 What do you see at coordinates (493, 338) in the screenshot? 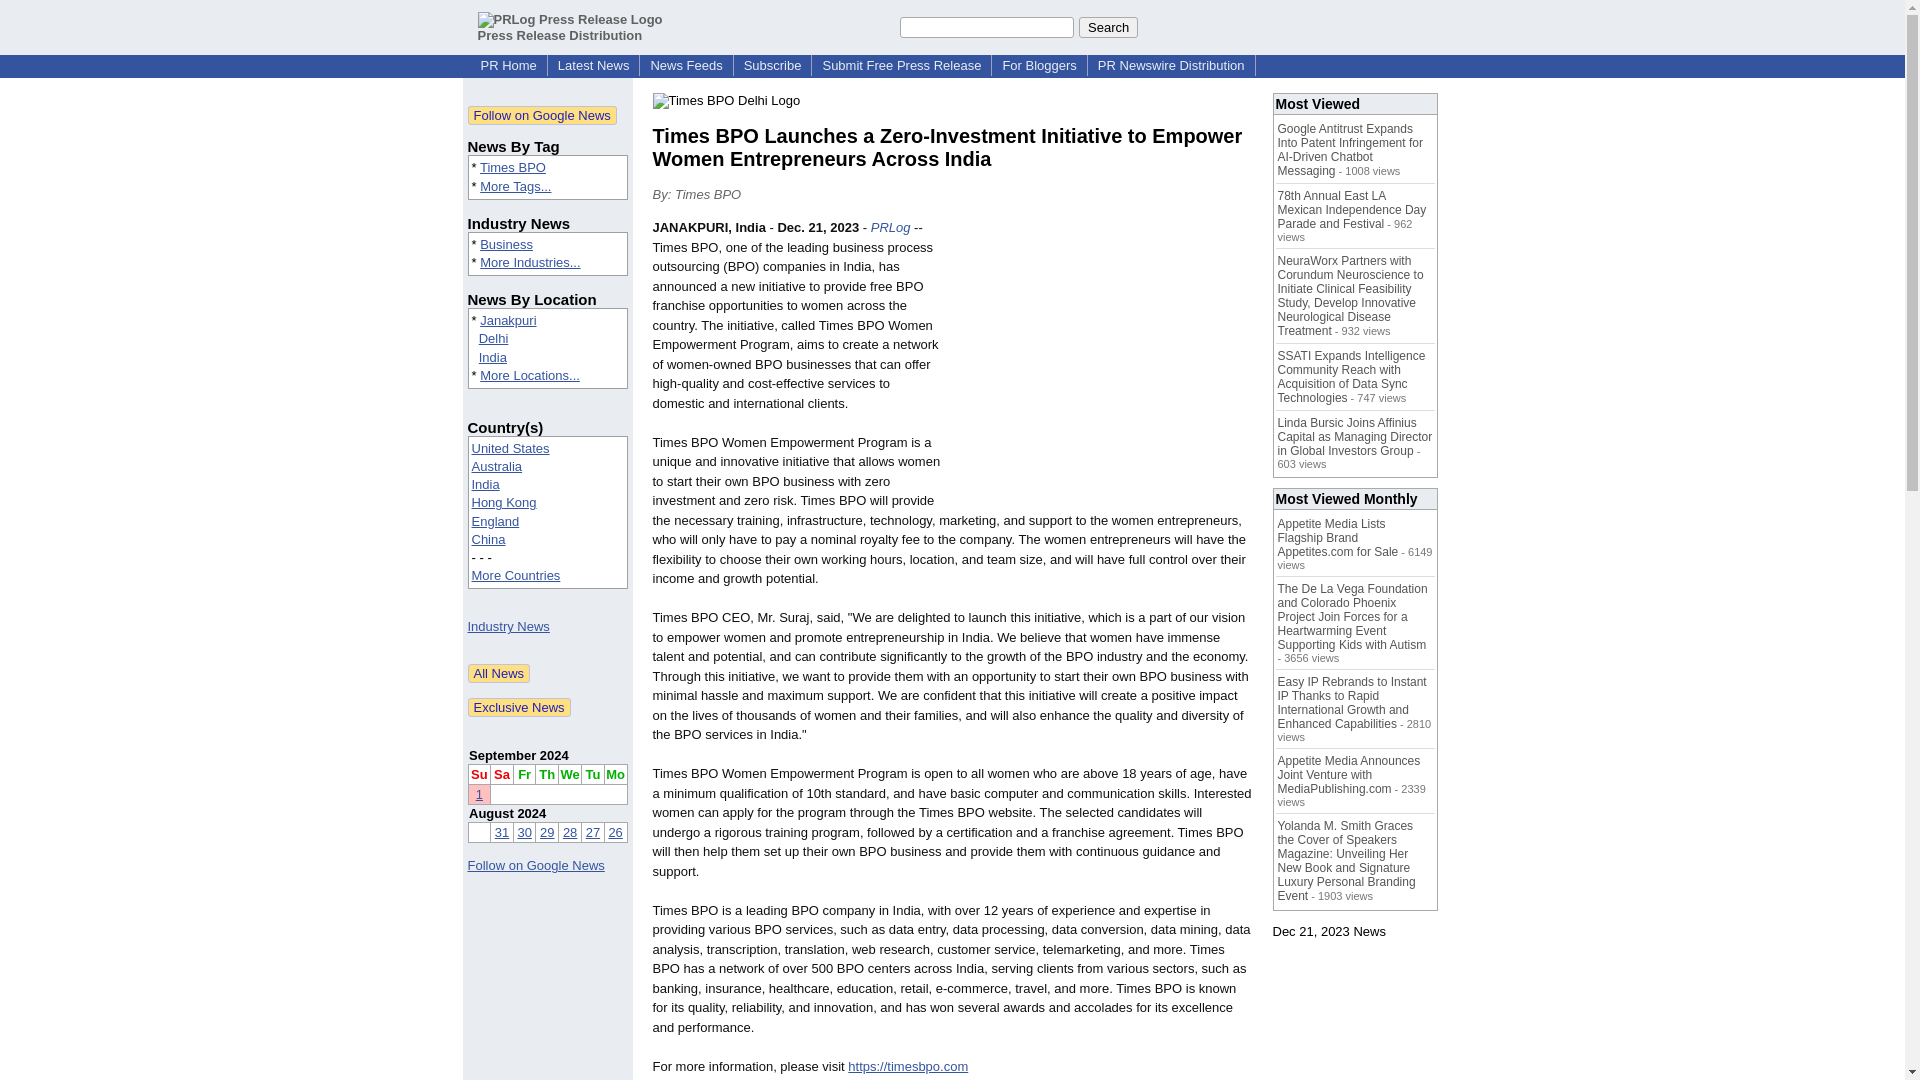
I see `Delhi` at bounding box center [493, 338].